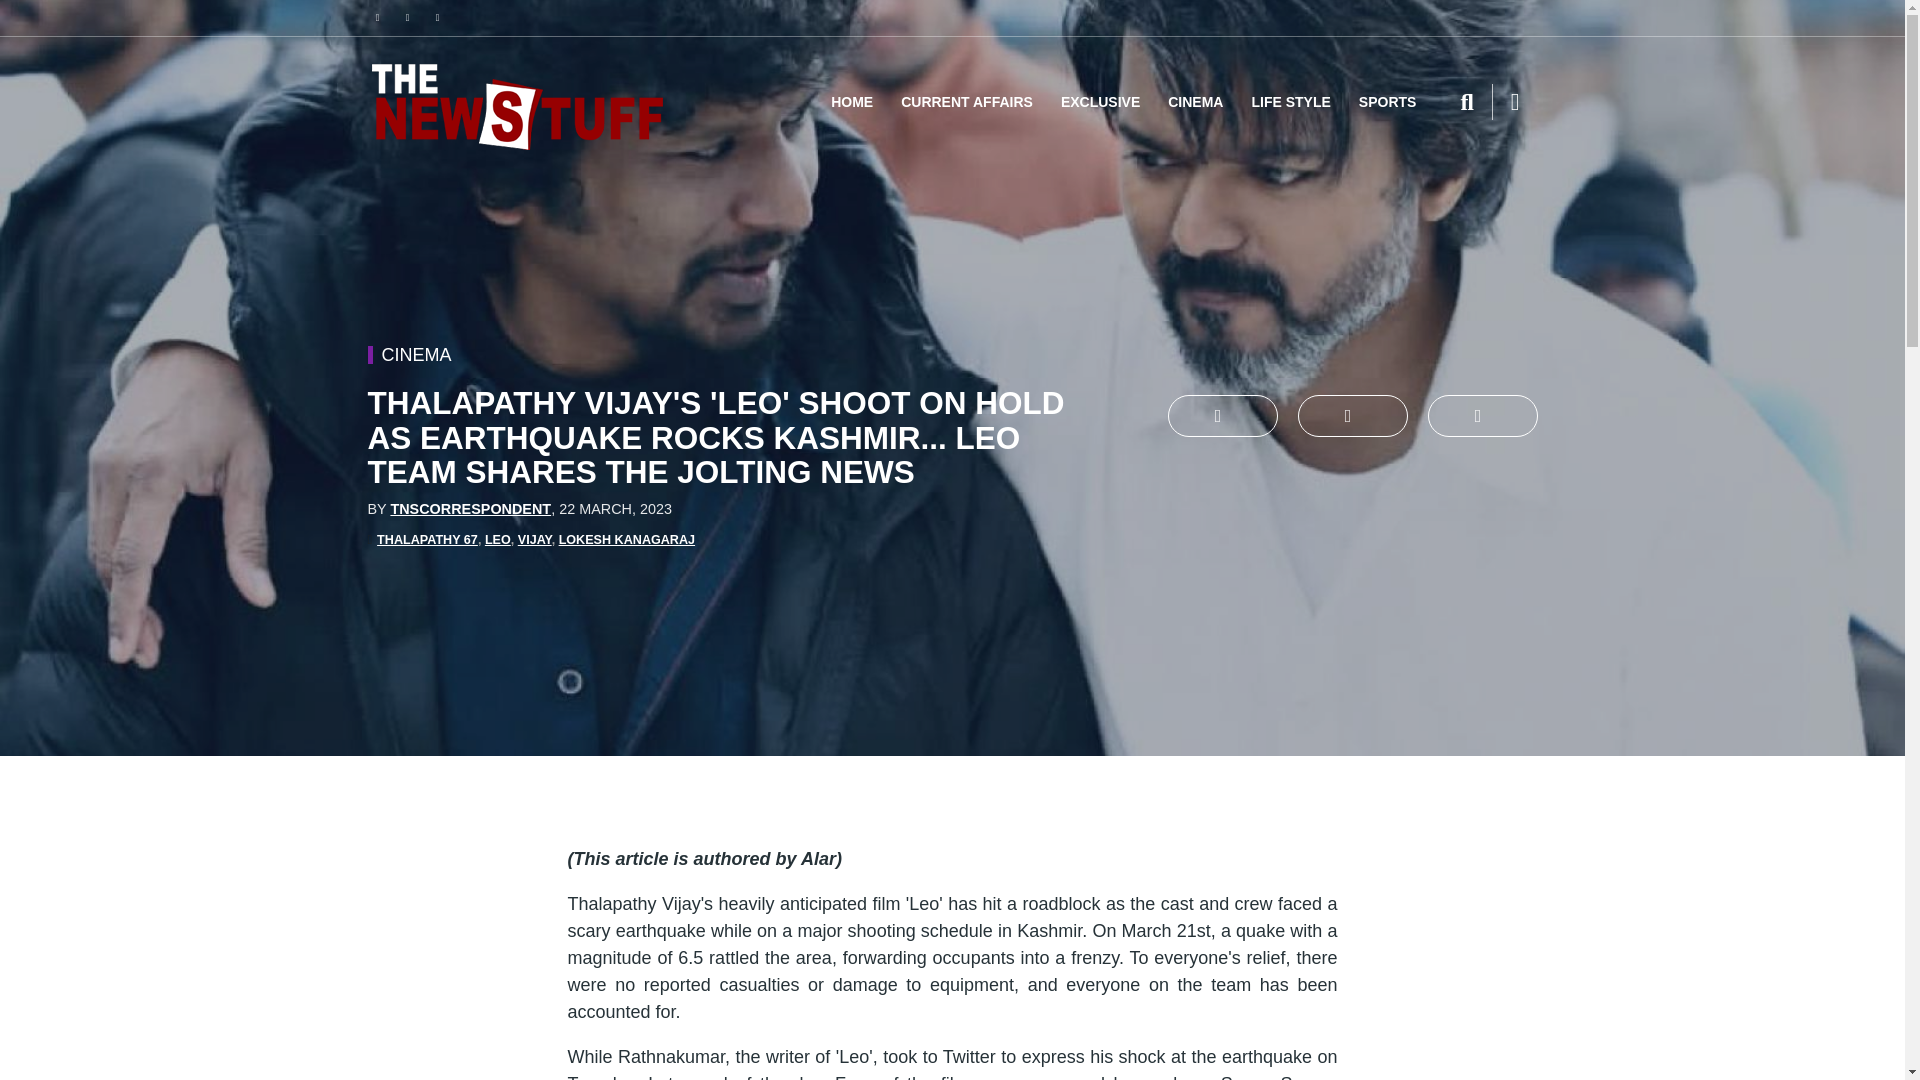 Image resolution: width=1920 pixels, height=1080 pixels. What do you see at coordinates (852, 102) in the screenshot?
I see `HOME` at bounding box center [852, 102].